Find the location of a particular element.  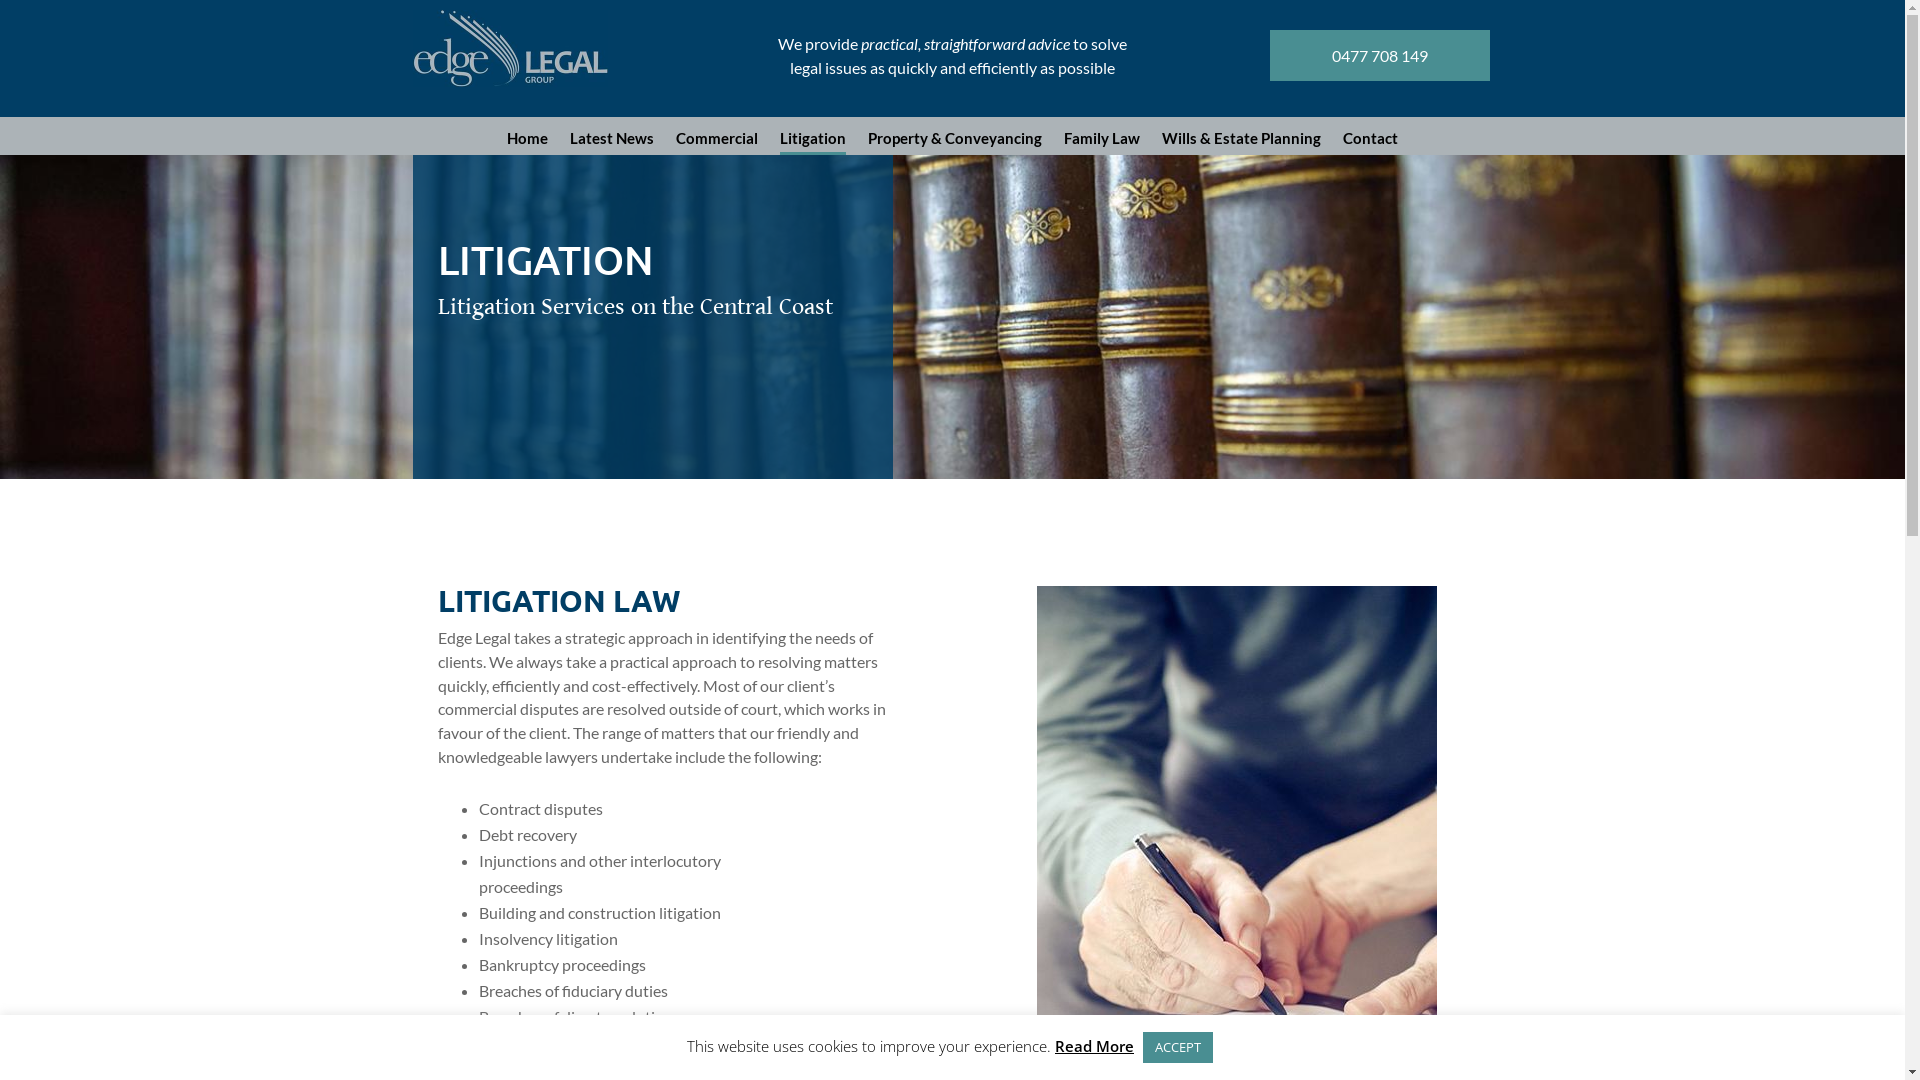

Family Law is located at coordinates (1102, 152).